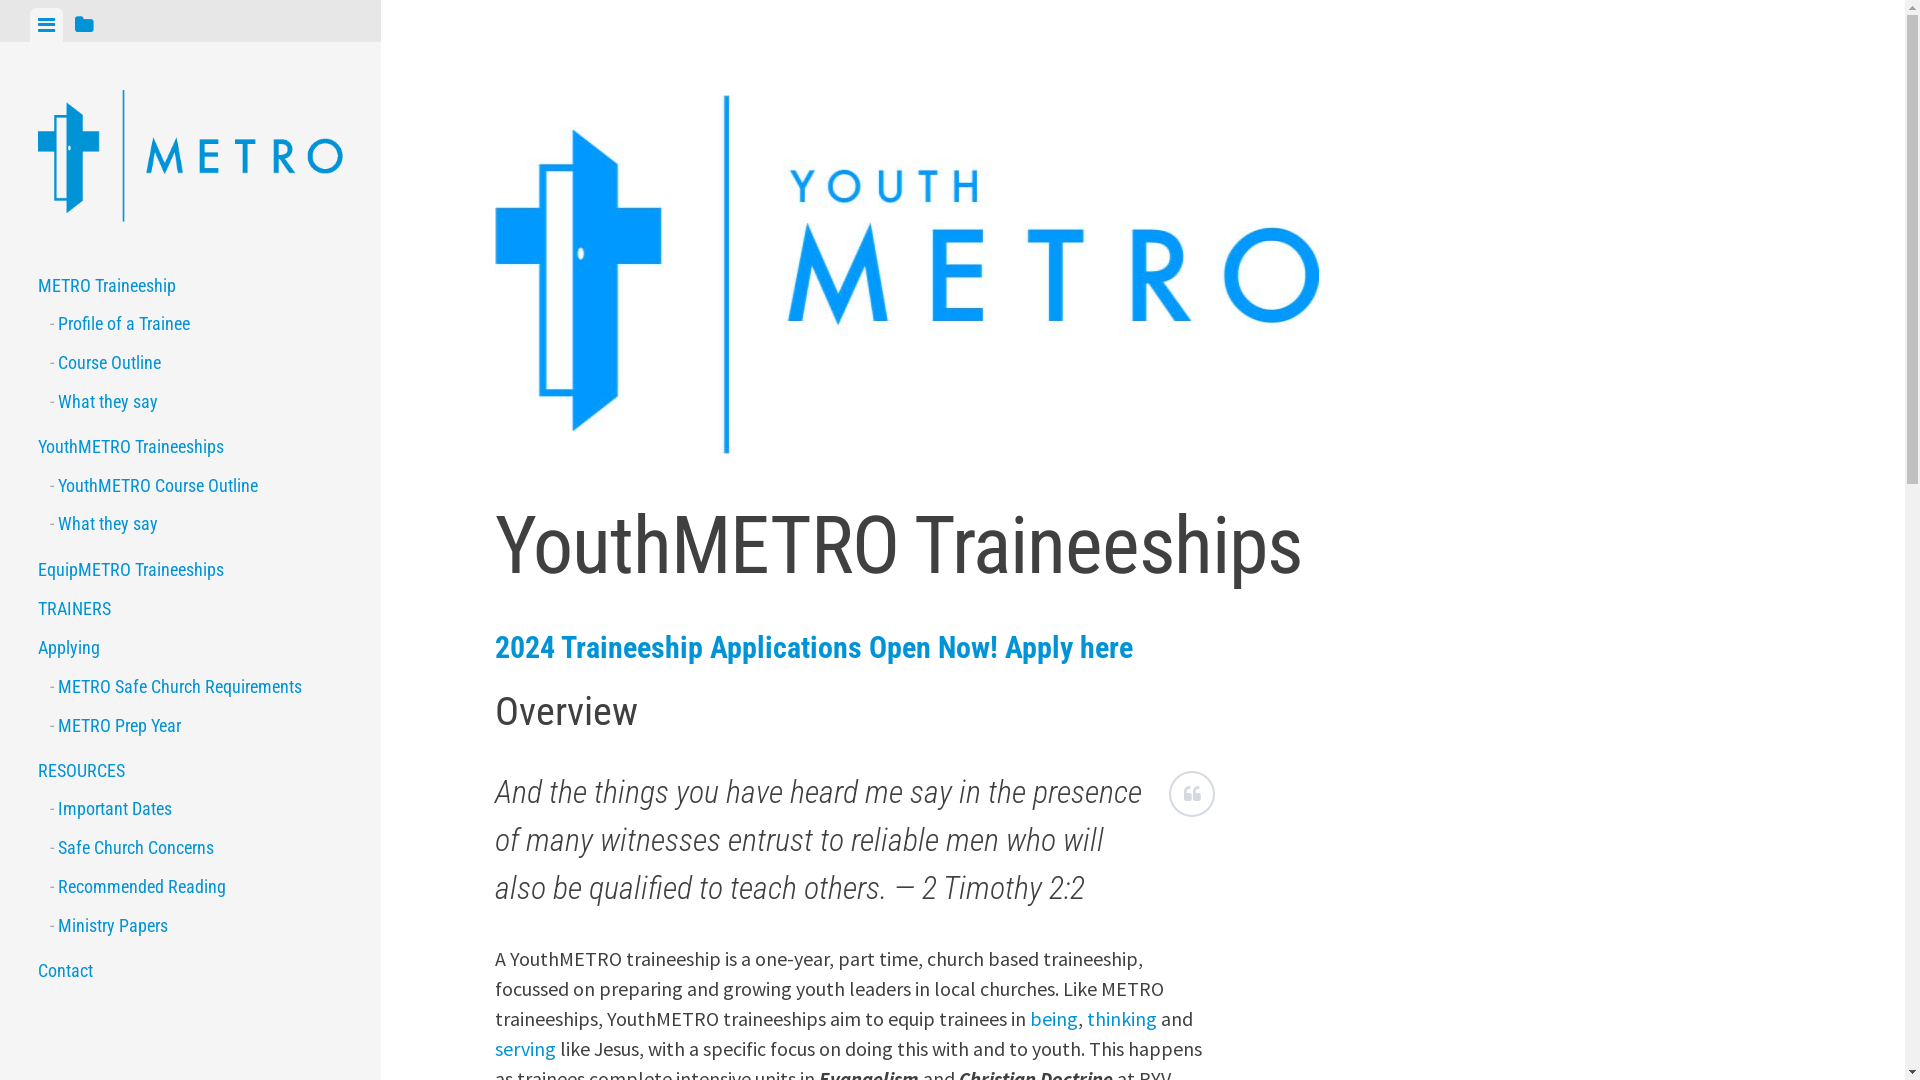  Describe the element at coordinates (196, 524) in the screenshot. I see `What they say` at that location.